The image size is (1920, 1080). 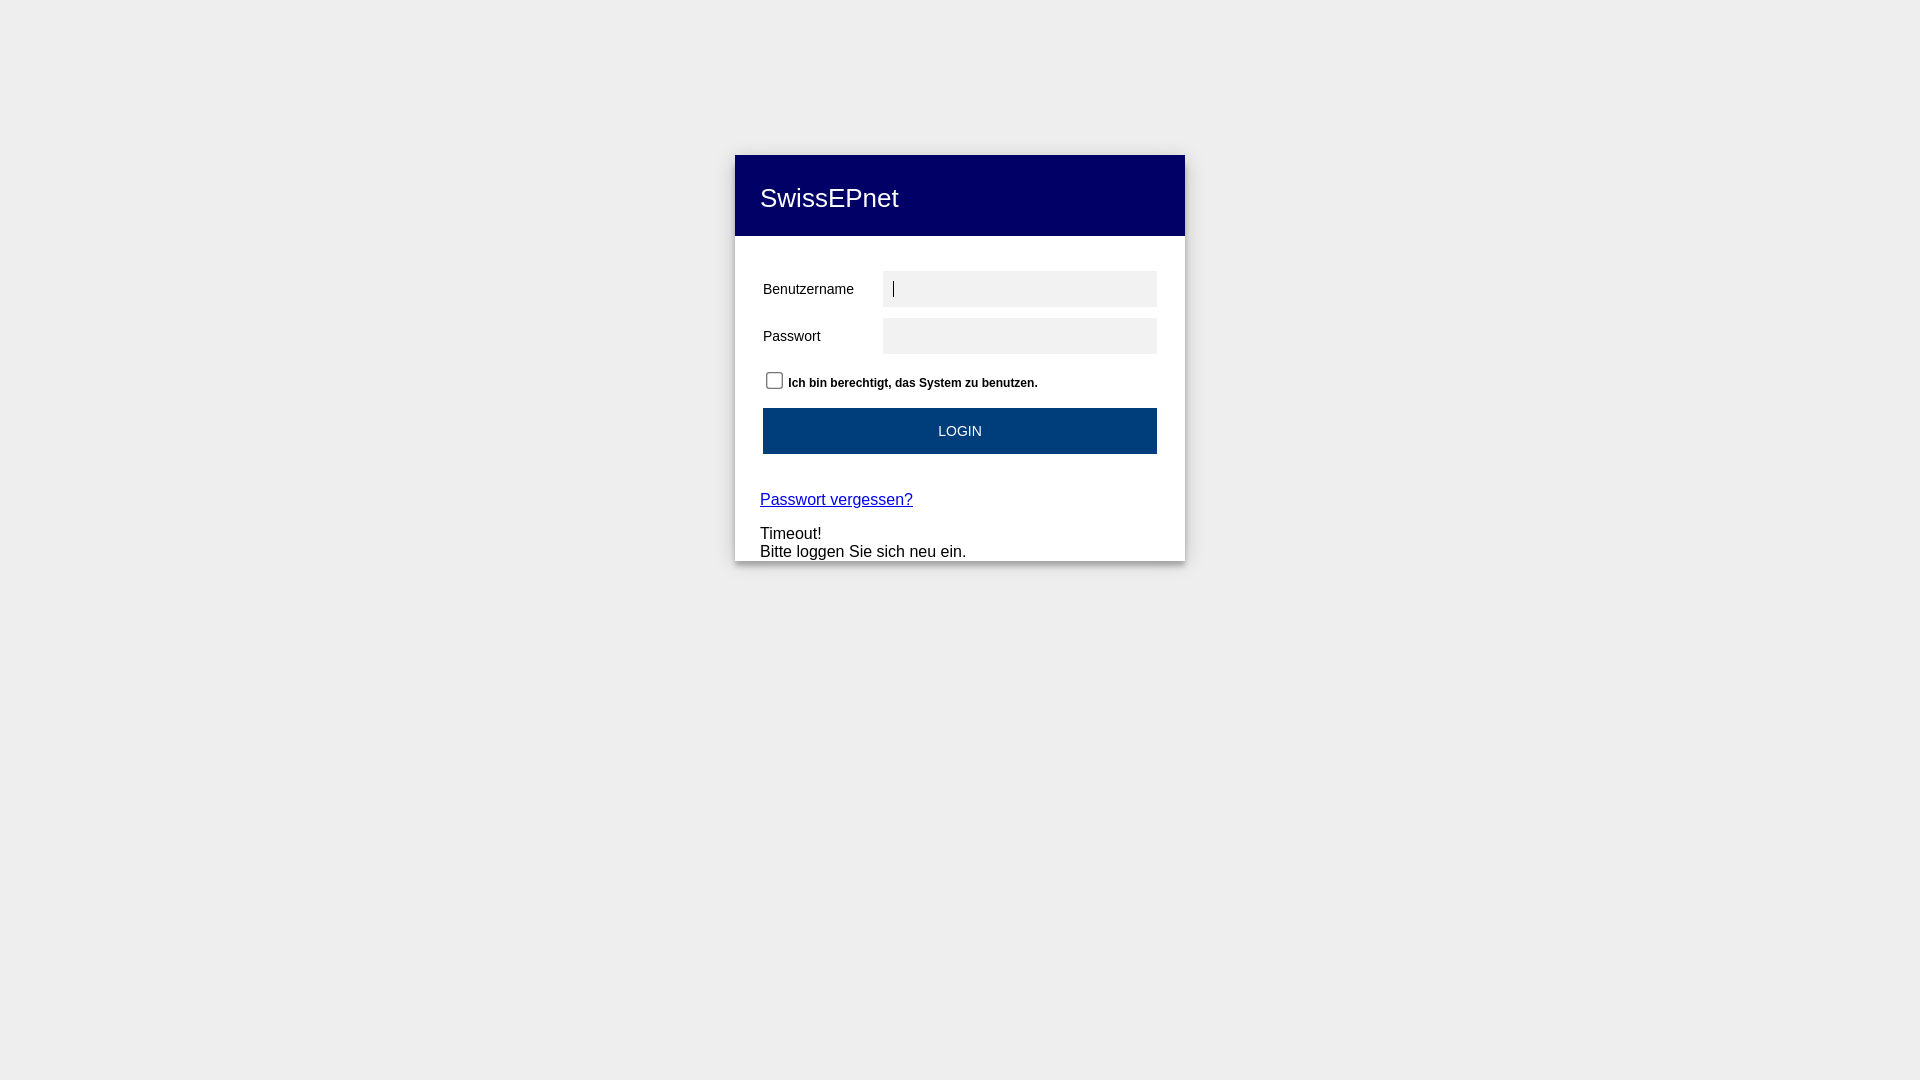 I want to click on Login, so click(x=960, y=431).